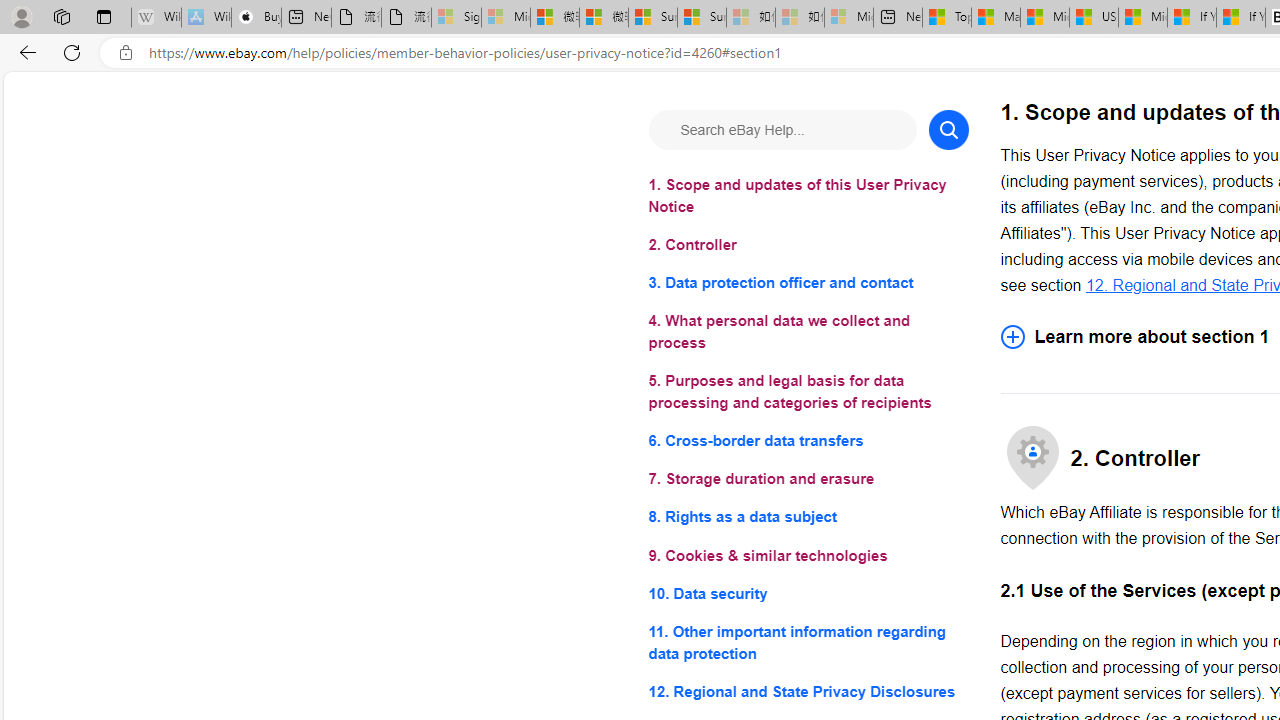 Image resolution: width=1280 pixels, height=720 pixels. What do you see at coordinates (808, 246) in the screenshot?
I see `2. Controller` at bounding box center [808, 246].